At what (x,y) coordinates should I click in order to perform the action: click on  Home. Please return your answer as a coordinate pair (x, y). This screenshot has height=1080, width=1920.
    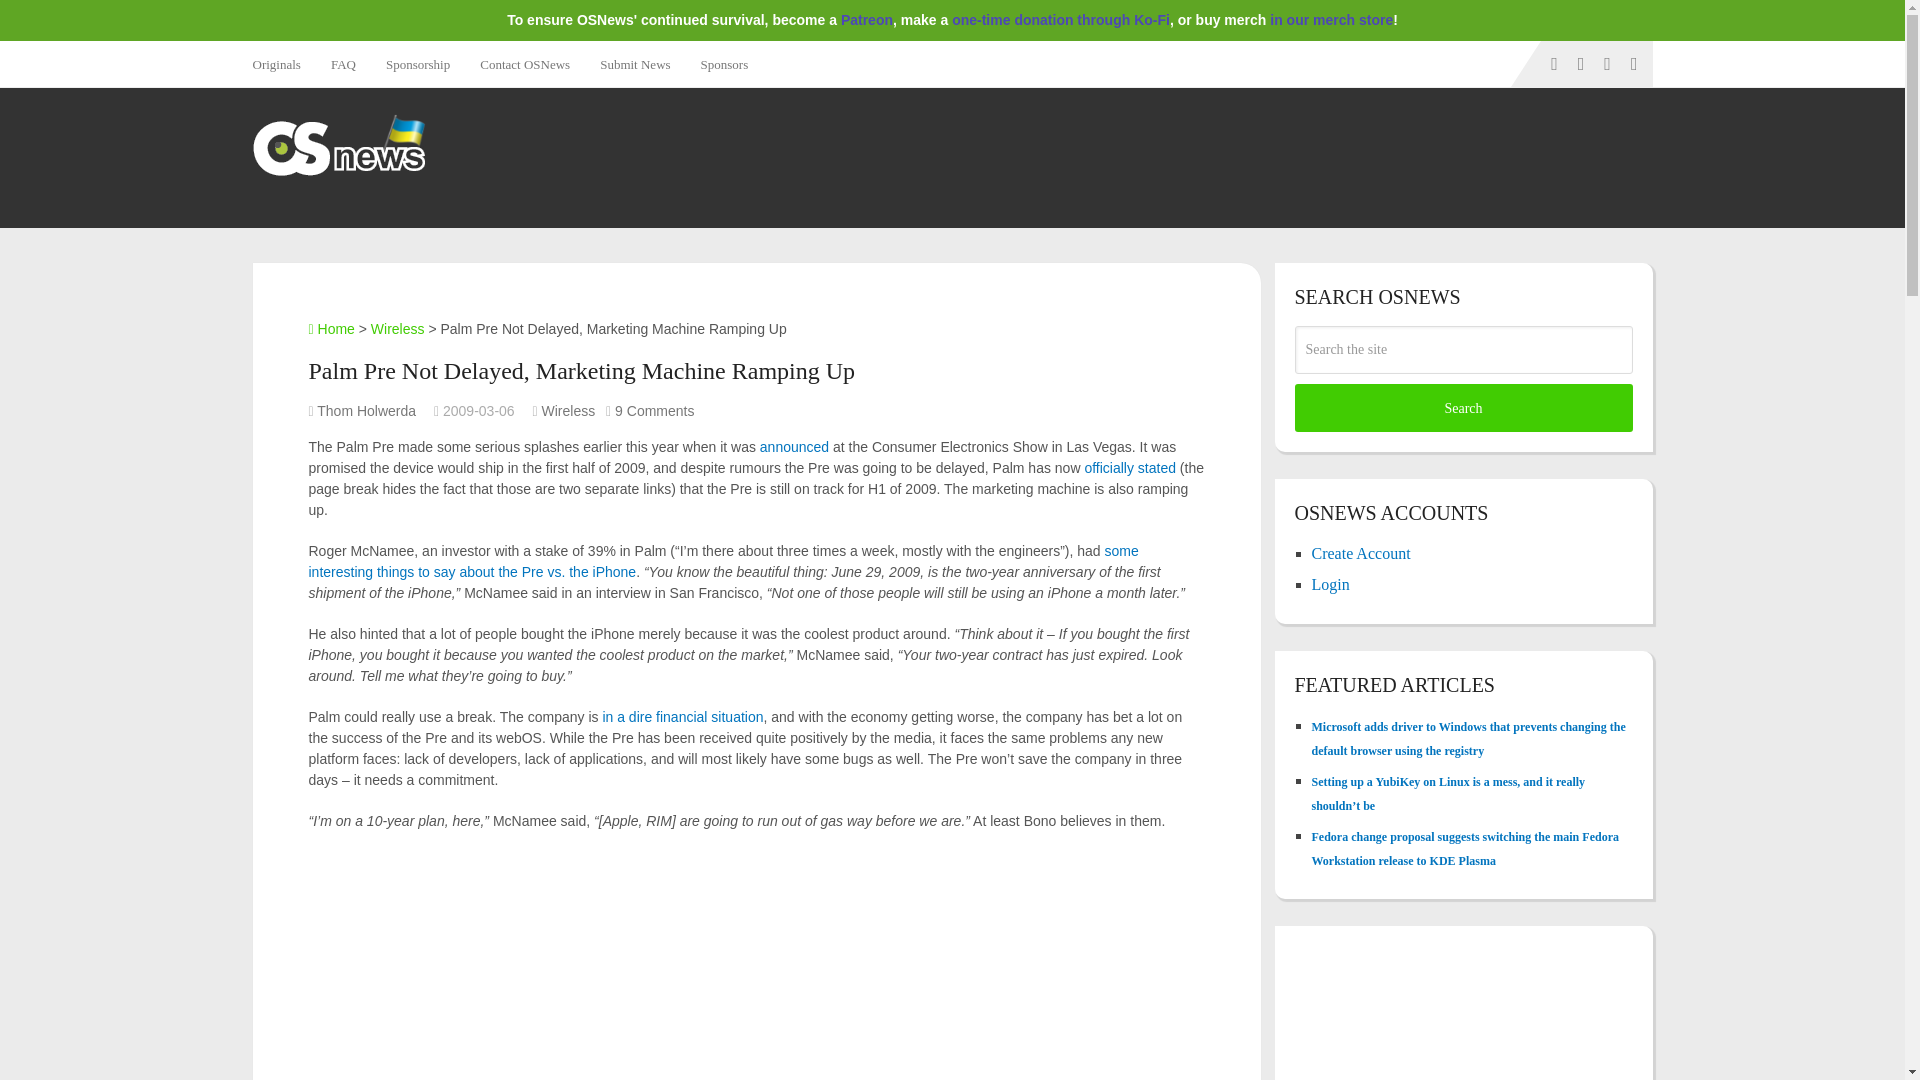
    Looking at the image, I should click on (330, 328).